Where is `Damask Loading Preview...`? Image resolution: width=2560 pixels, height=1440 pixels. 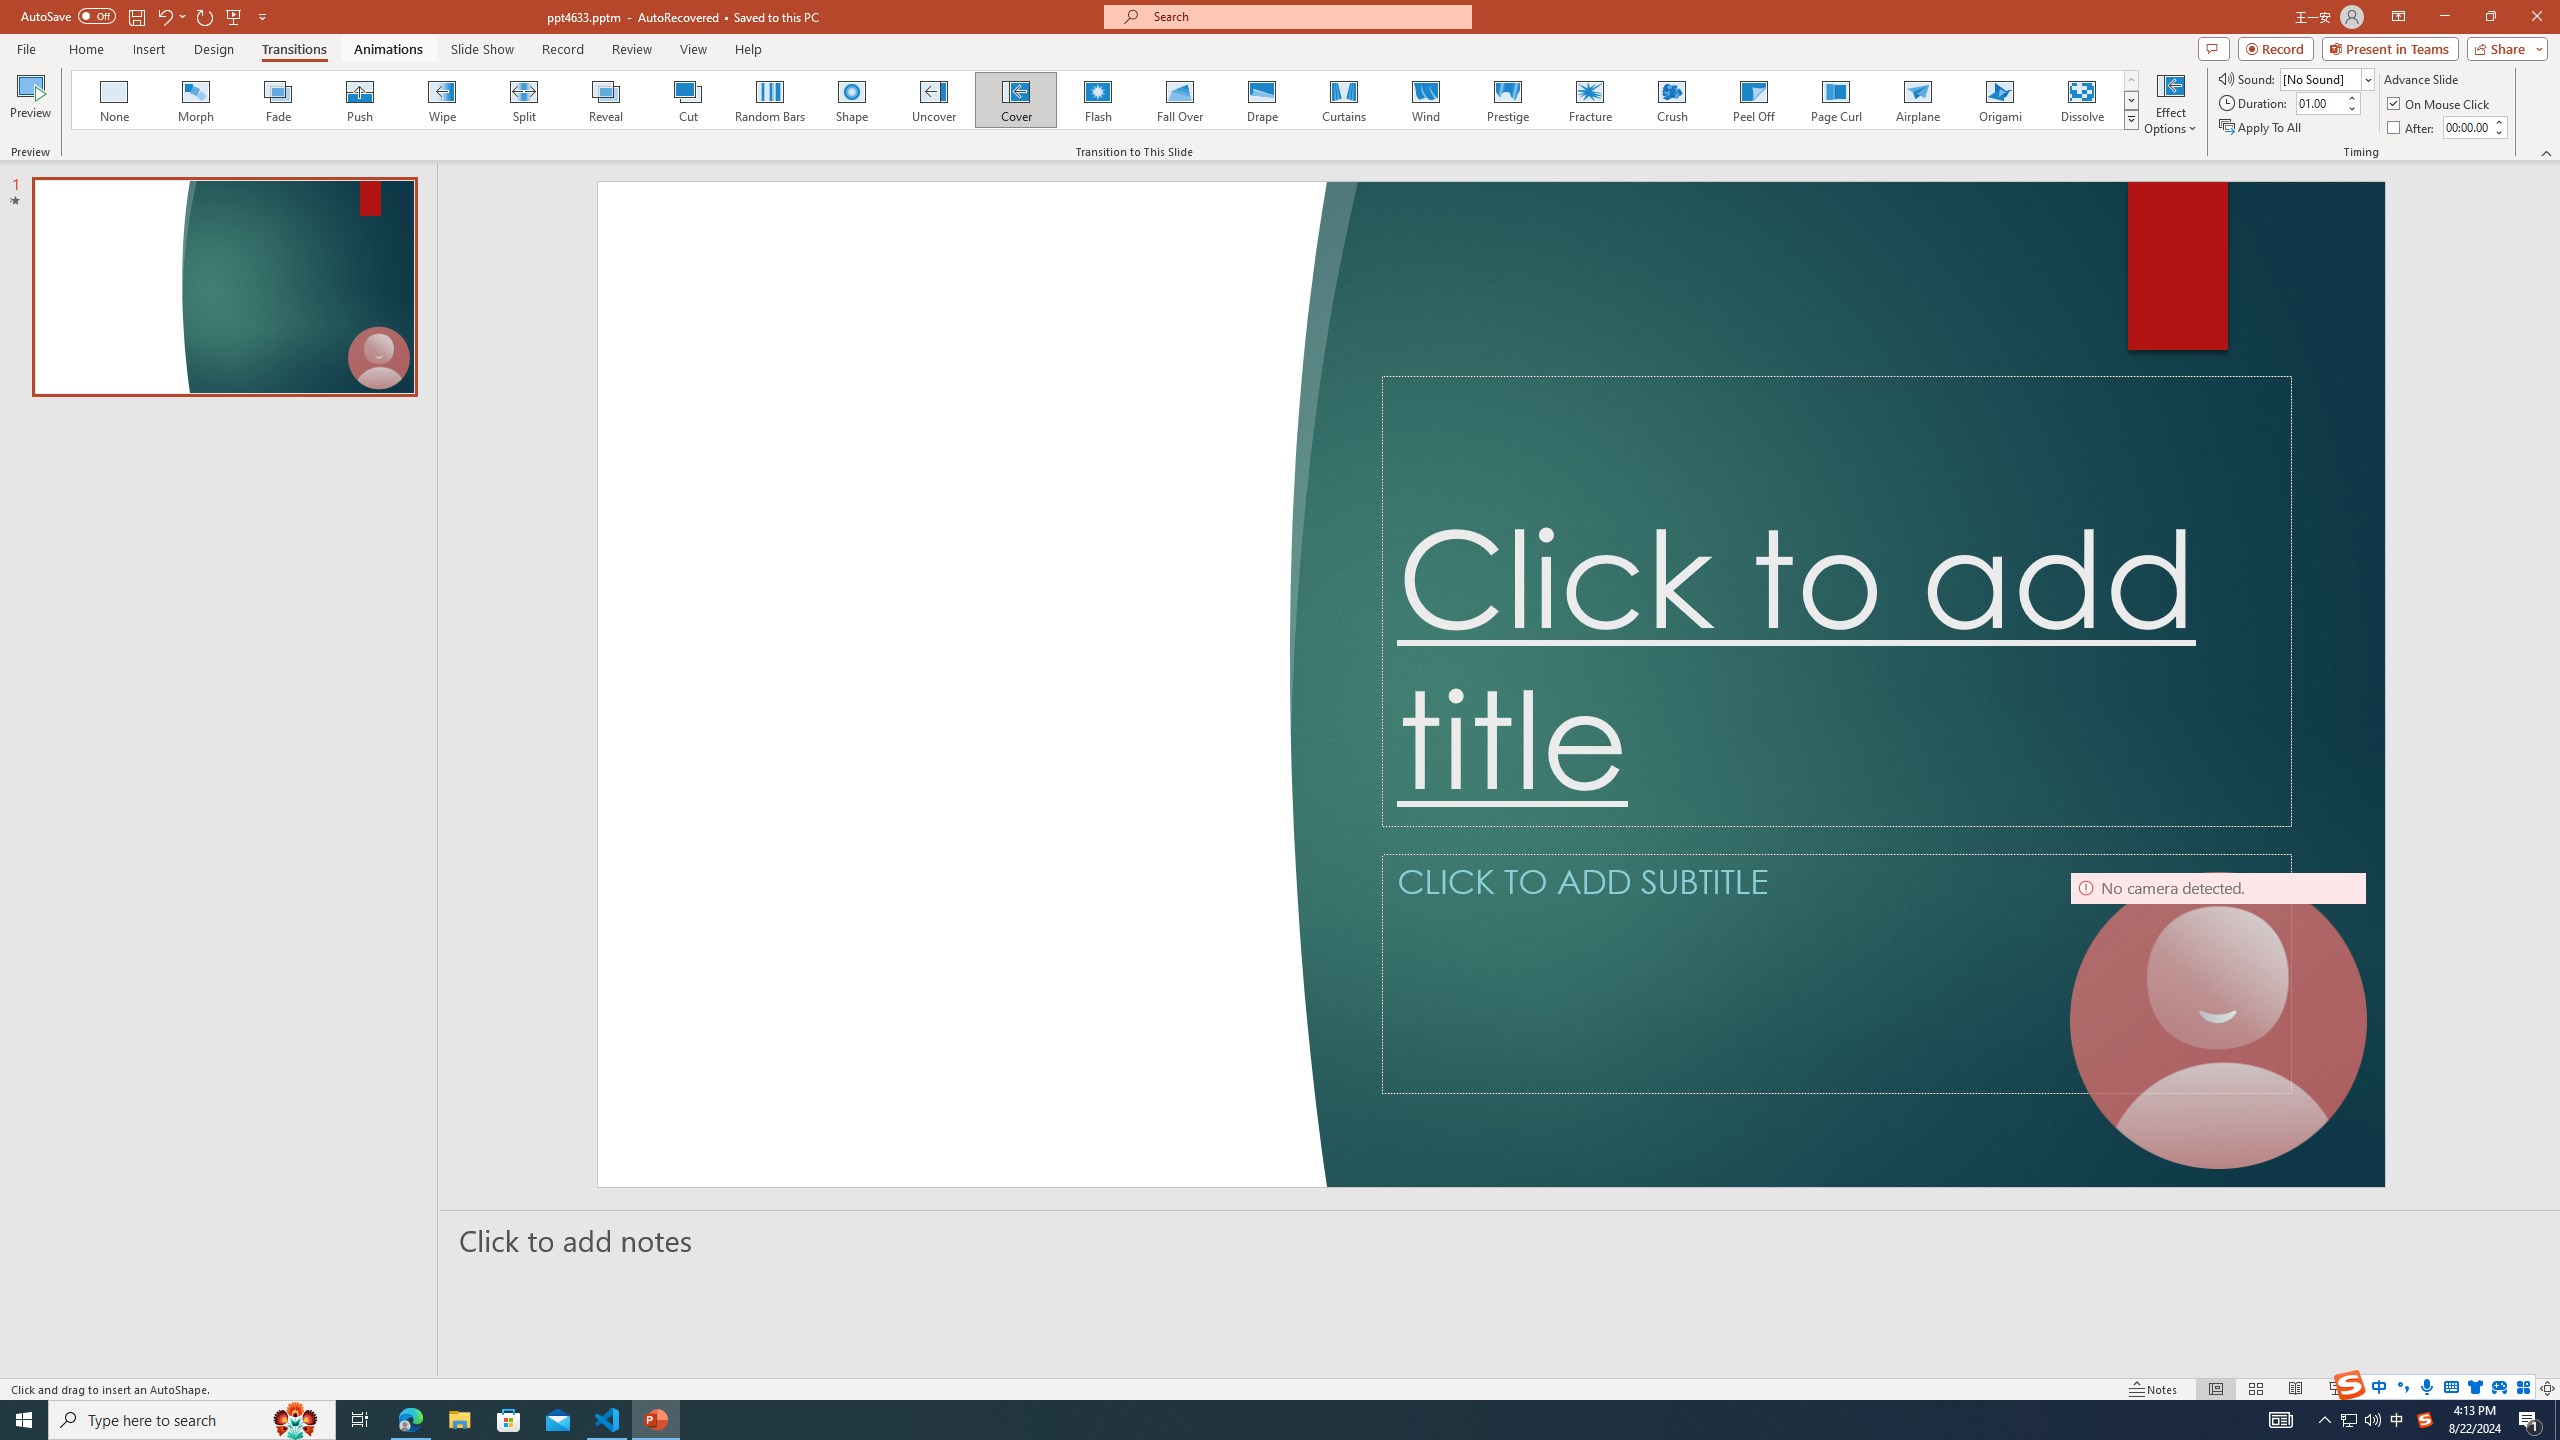 Damask Loading Preview... is located at coordinates (1452, 100).